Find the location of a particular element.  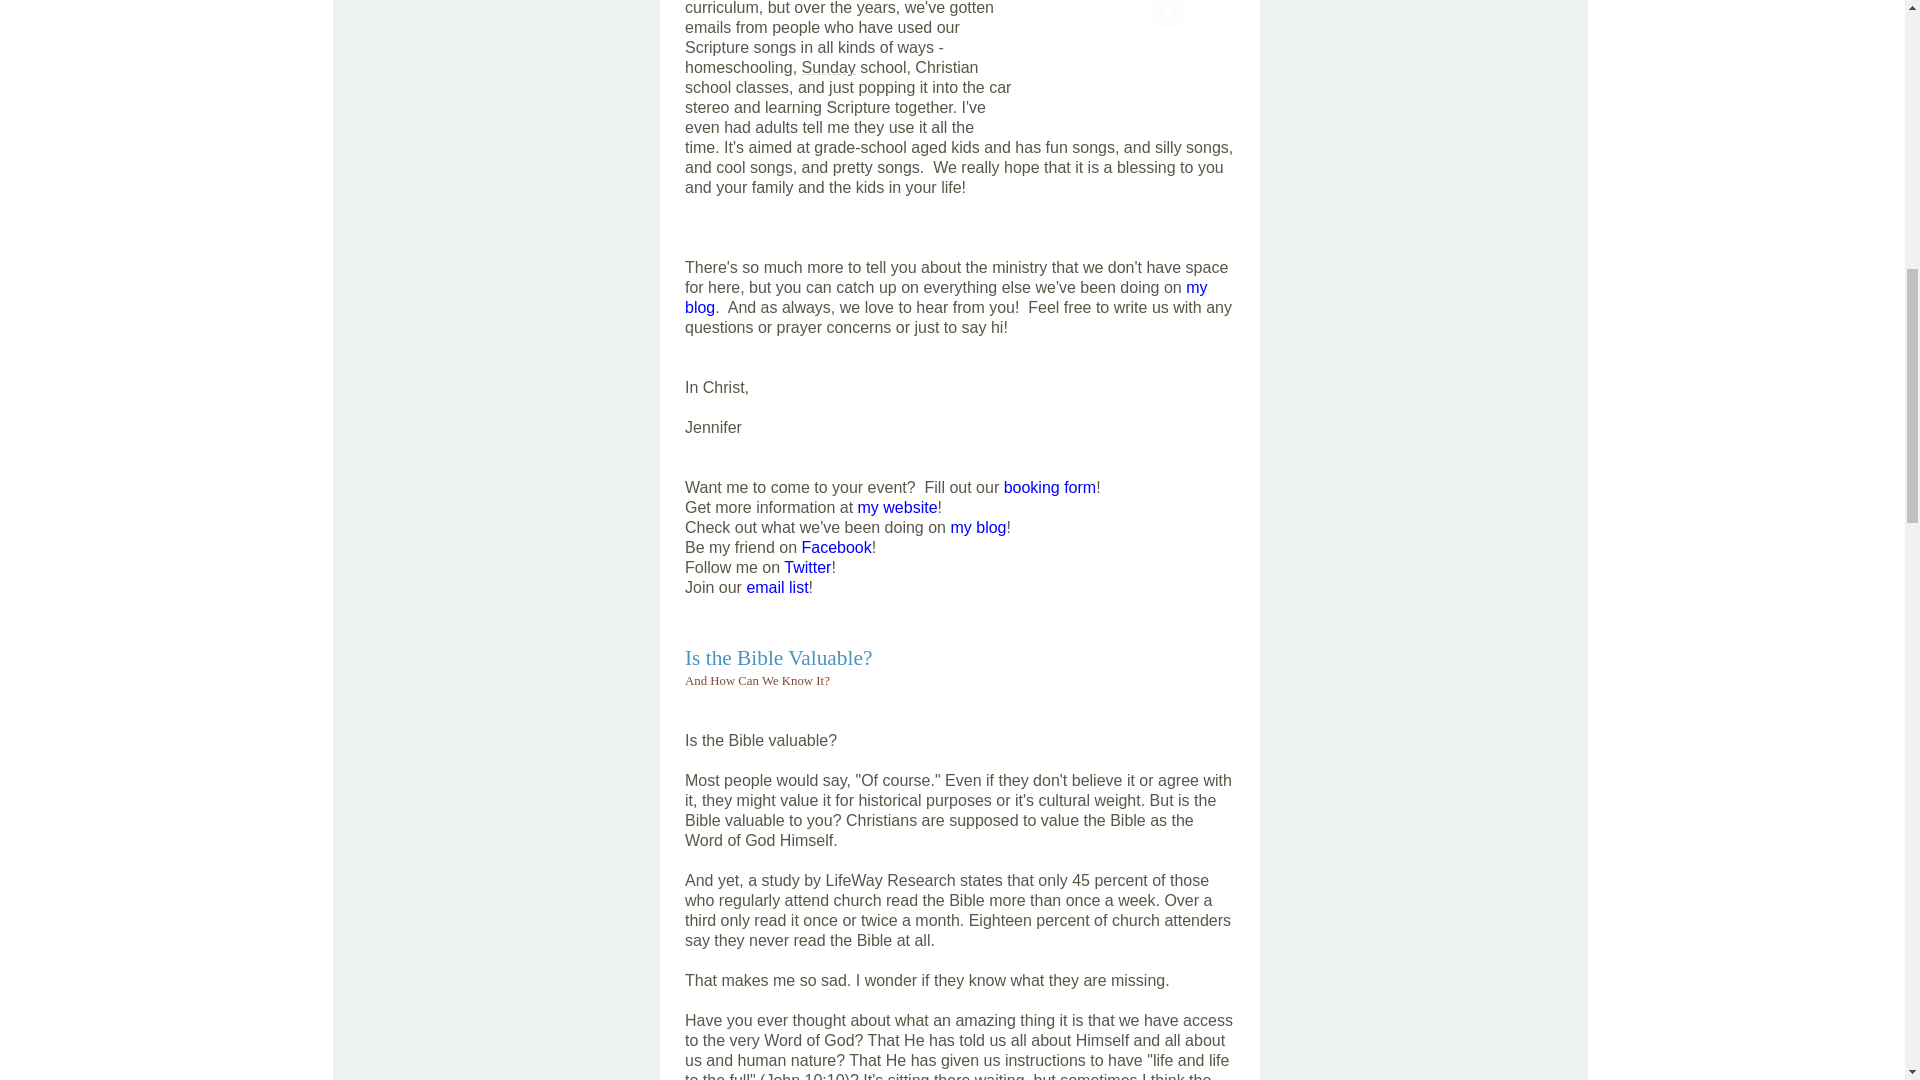

Facebook is located at coordinates (836, 547).